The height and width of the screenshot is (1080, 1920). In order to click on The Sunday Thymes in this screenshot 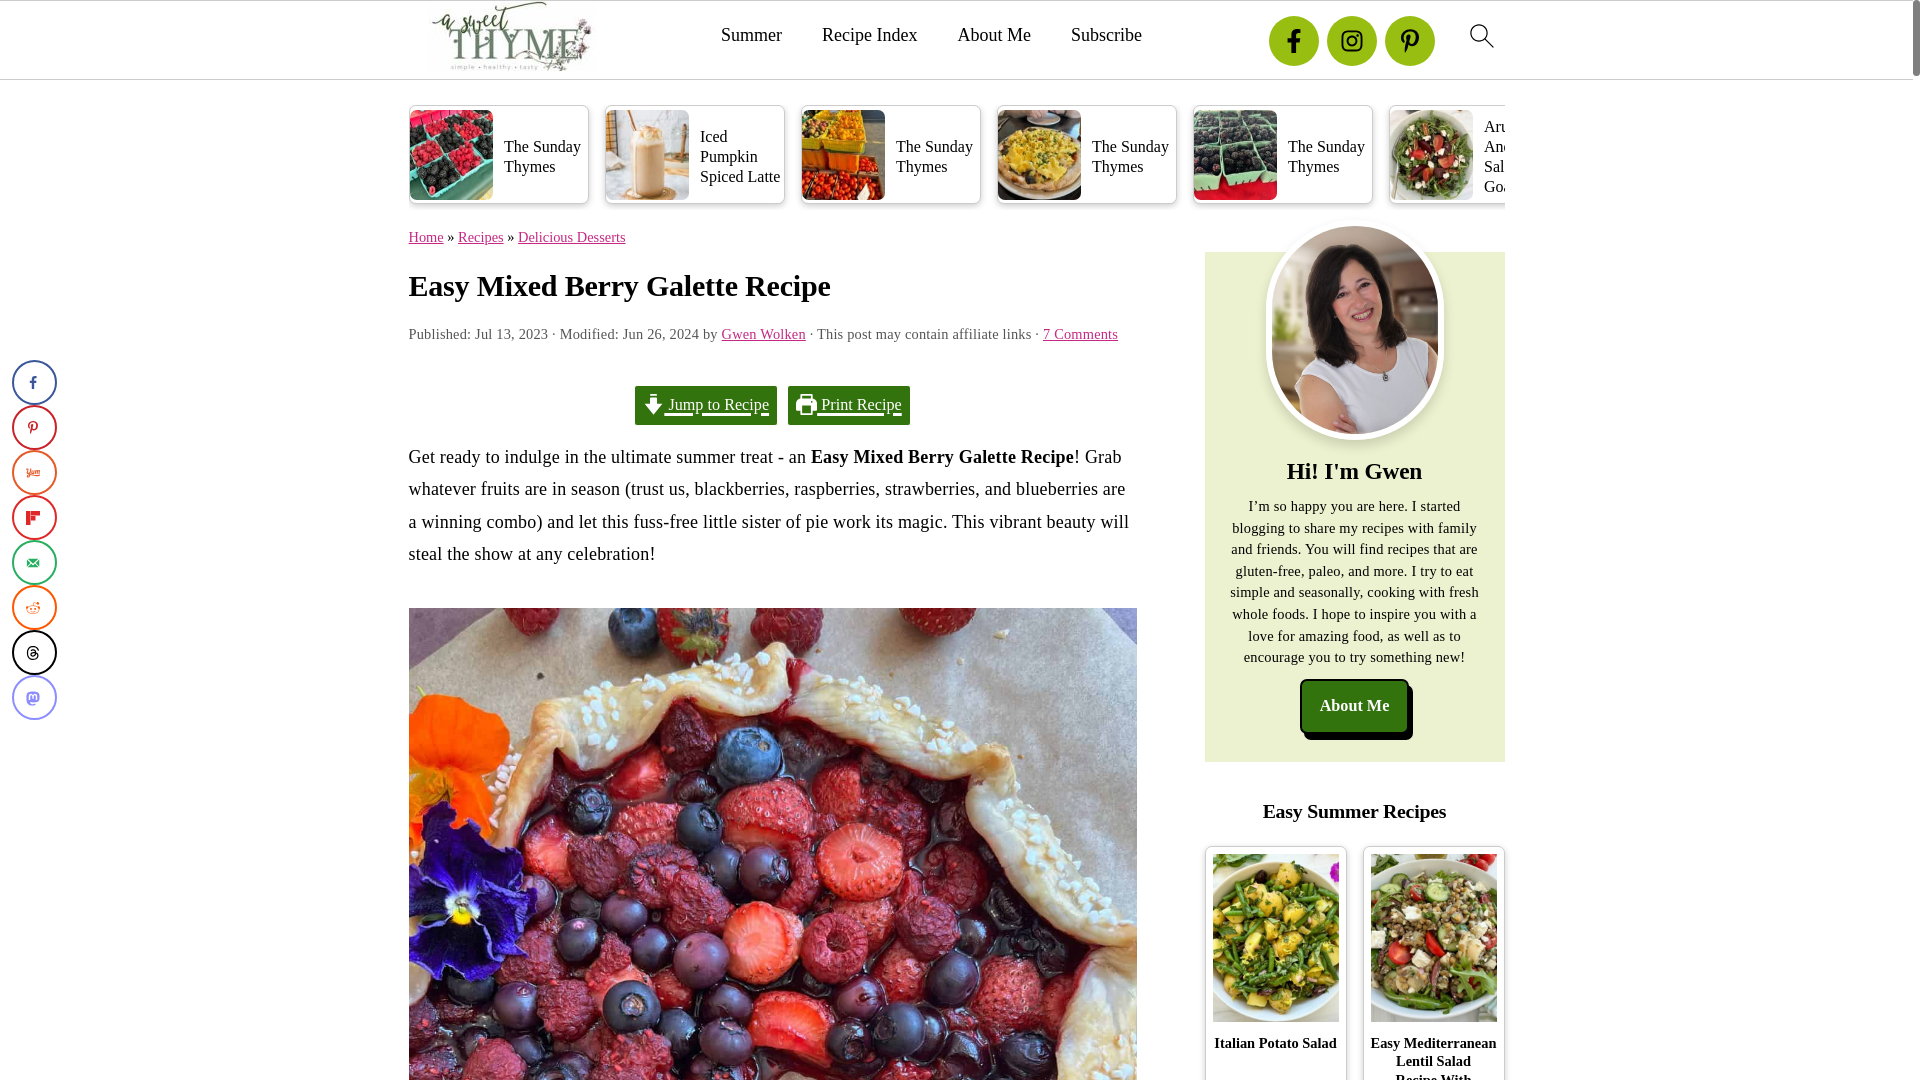, I will do `click(1283, 154)`.